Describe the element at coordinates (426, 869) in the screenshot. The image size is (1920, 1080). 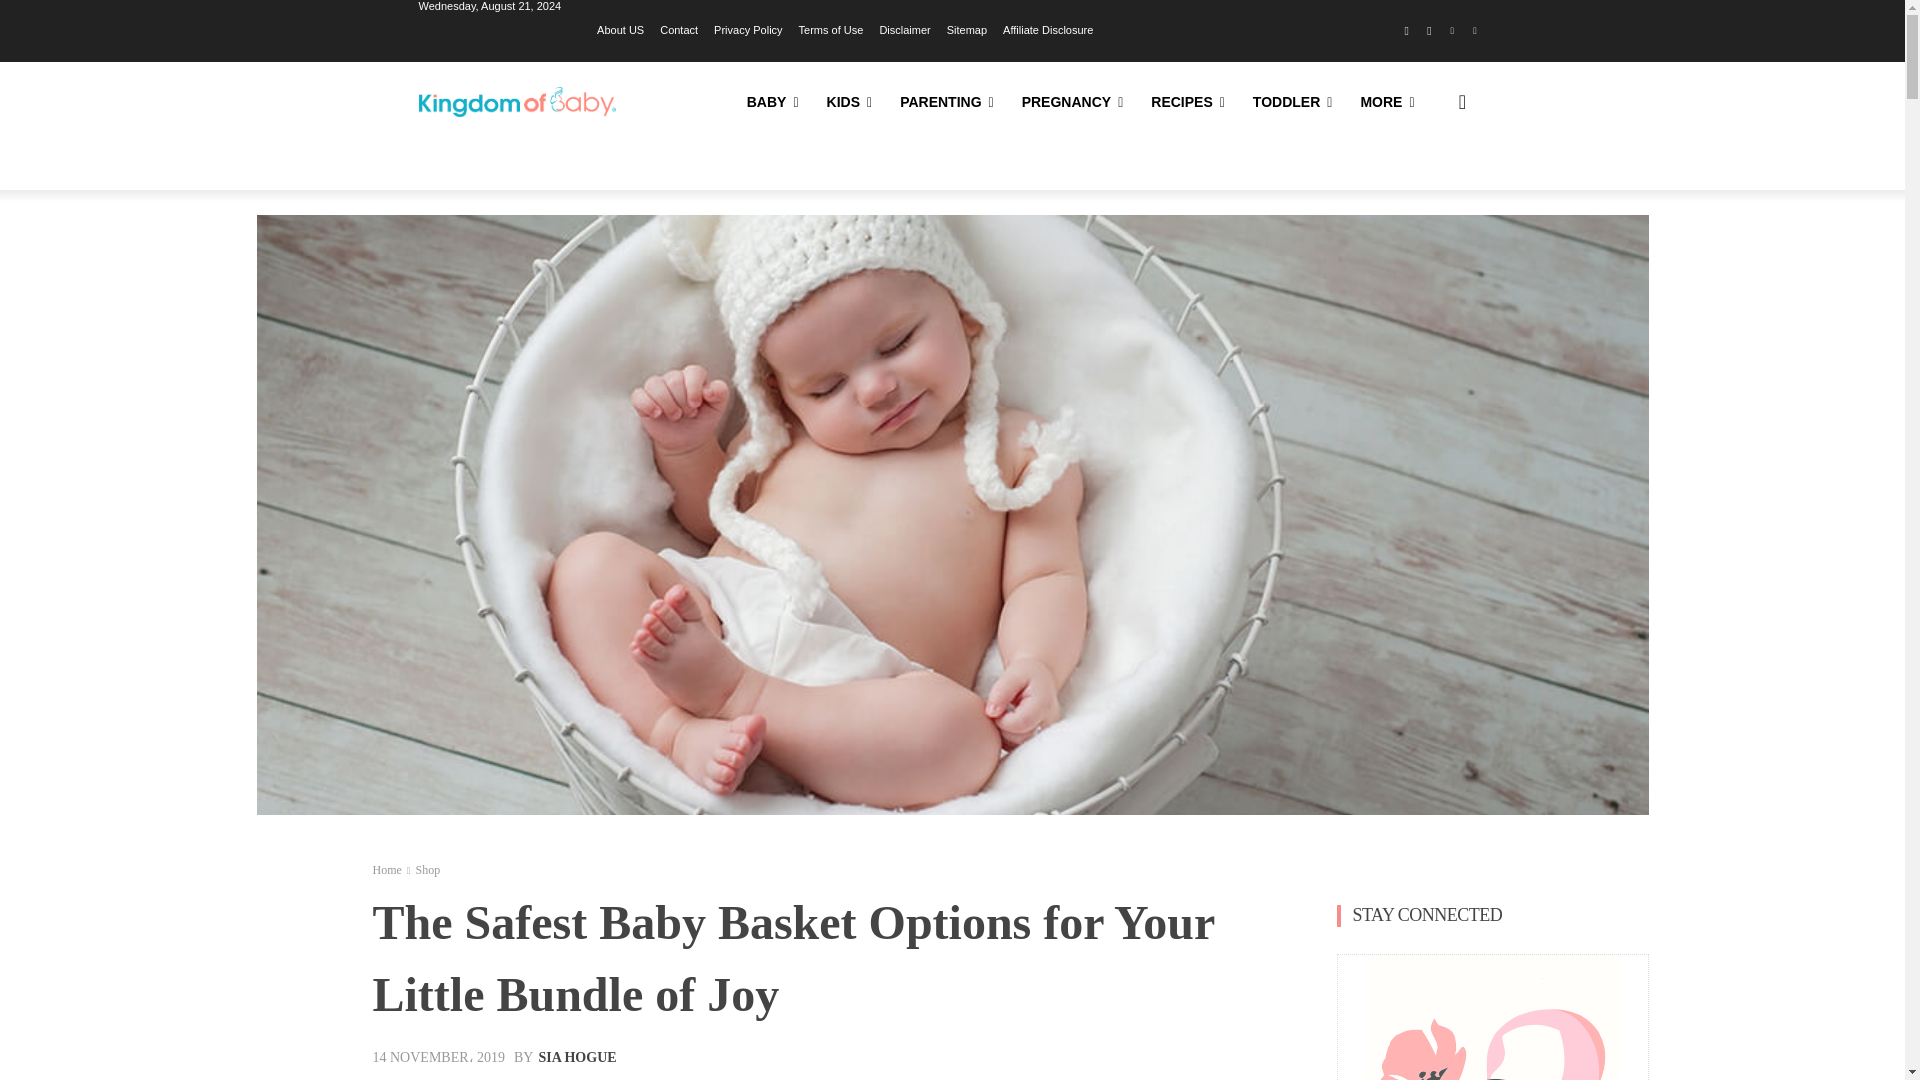
I see `View all posts in Shop` at that location.